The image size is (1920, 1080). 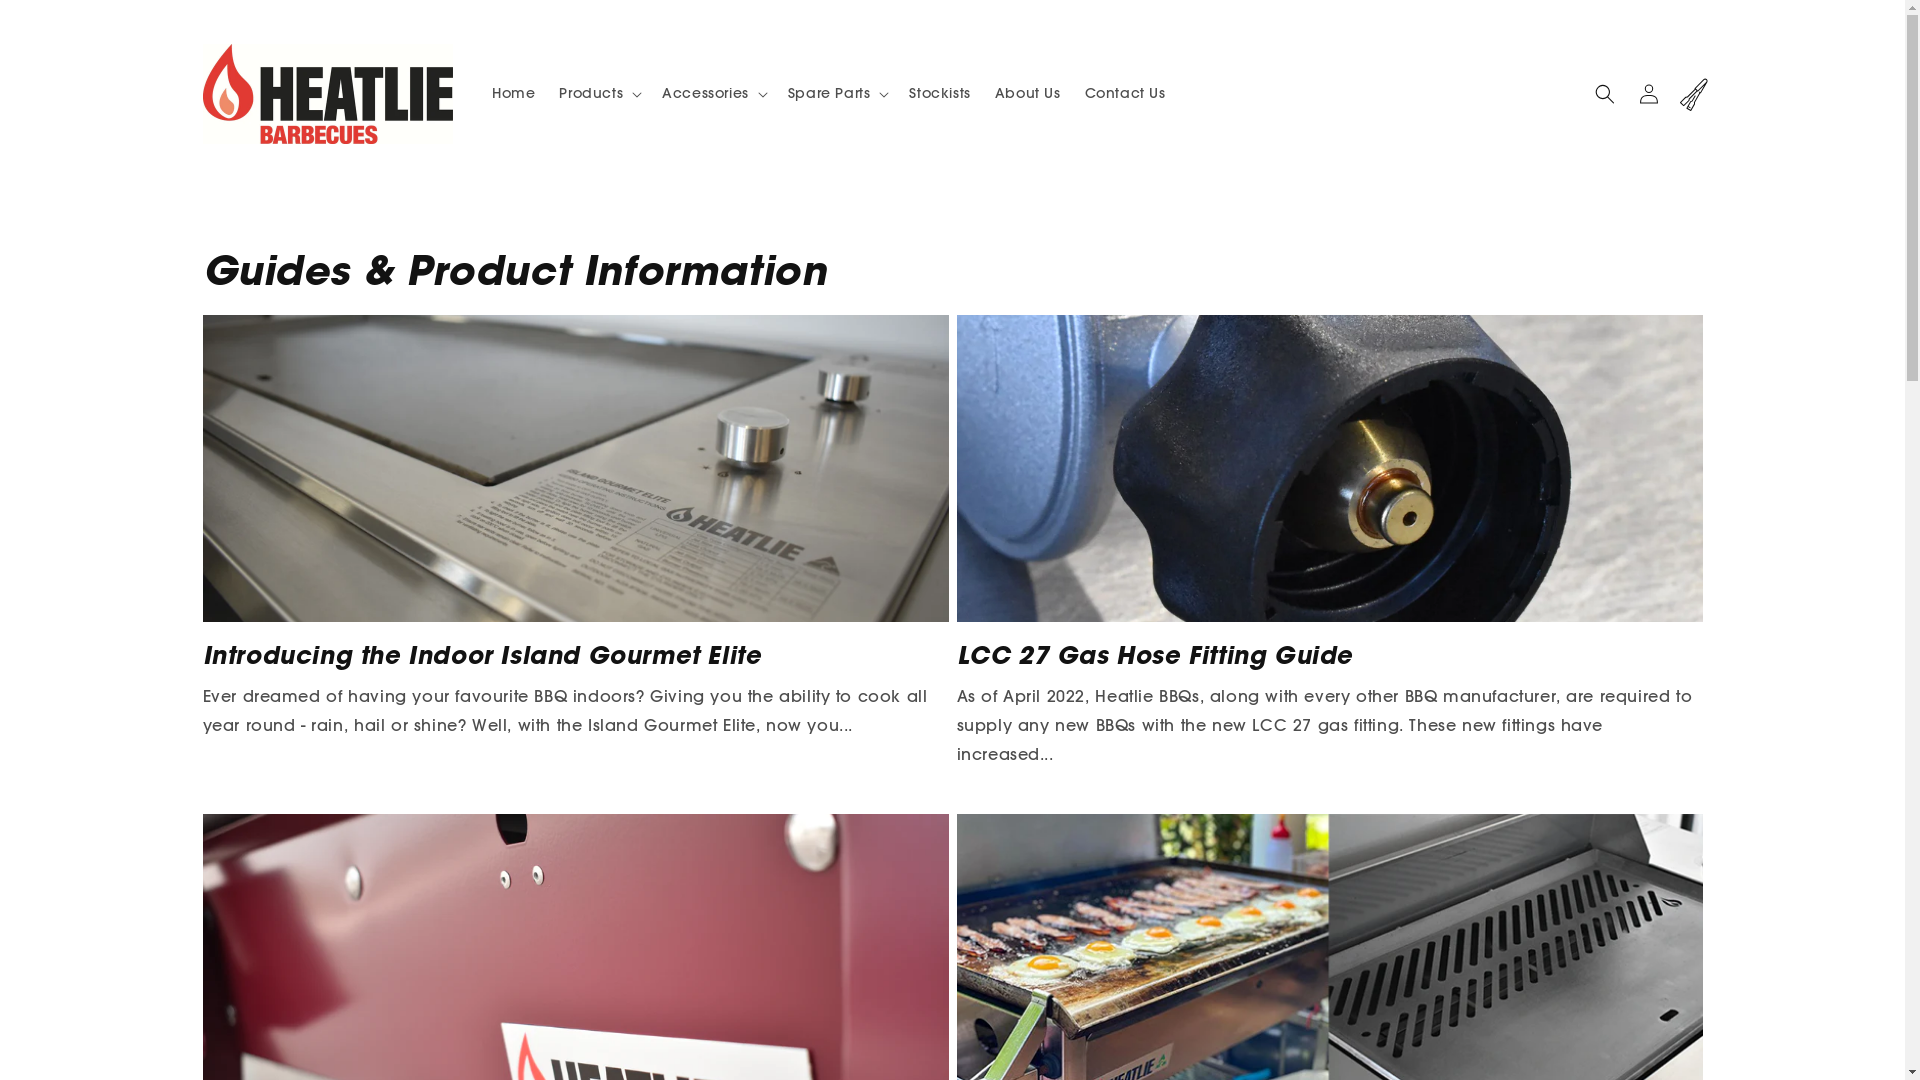 What do you see at coordinates (1329, 654) in the screenshot?
I see `LCC 27 Gas Hose Fitting Guide` at bounding box center [1329, 654].